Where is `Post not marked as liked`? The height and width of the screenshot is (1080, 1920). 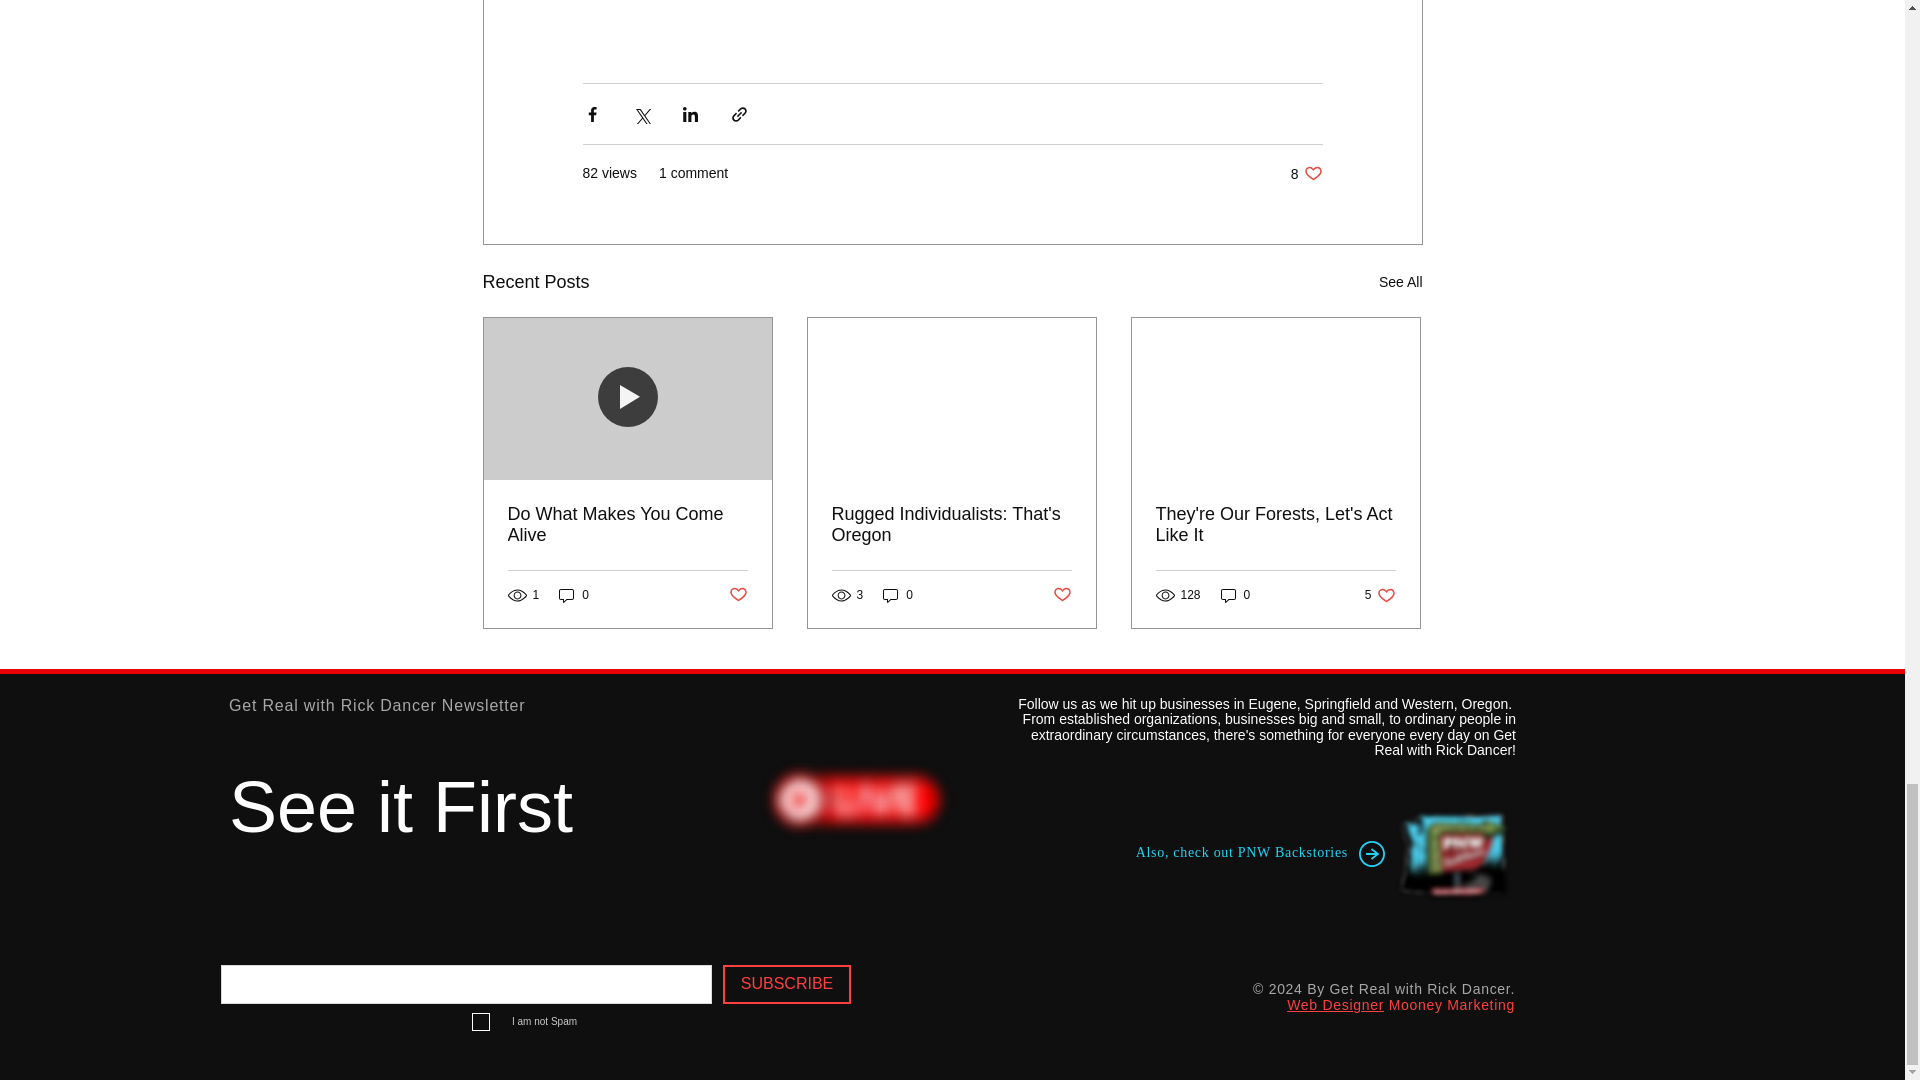 Post not marked as liked is located at coordinates (1062, 595).